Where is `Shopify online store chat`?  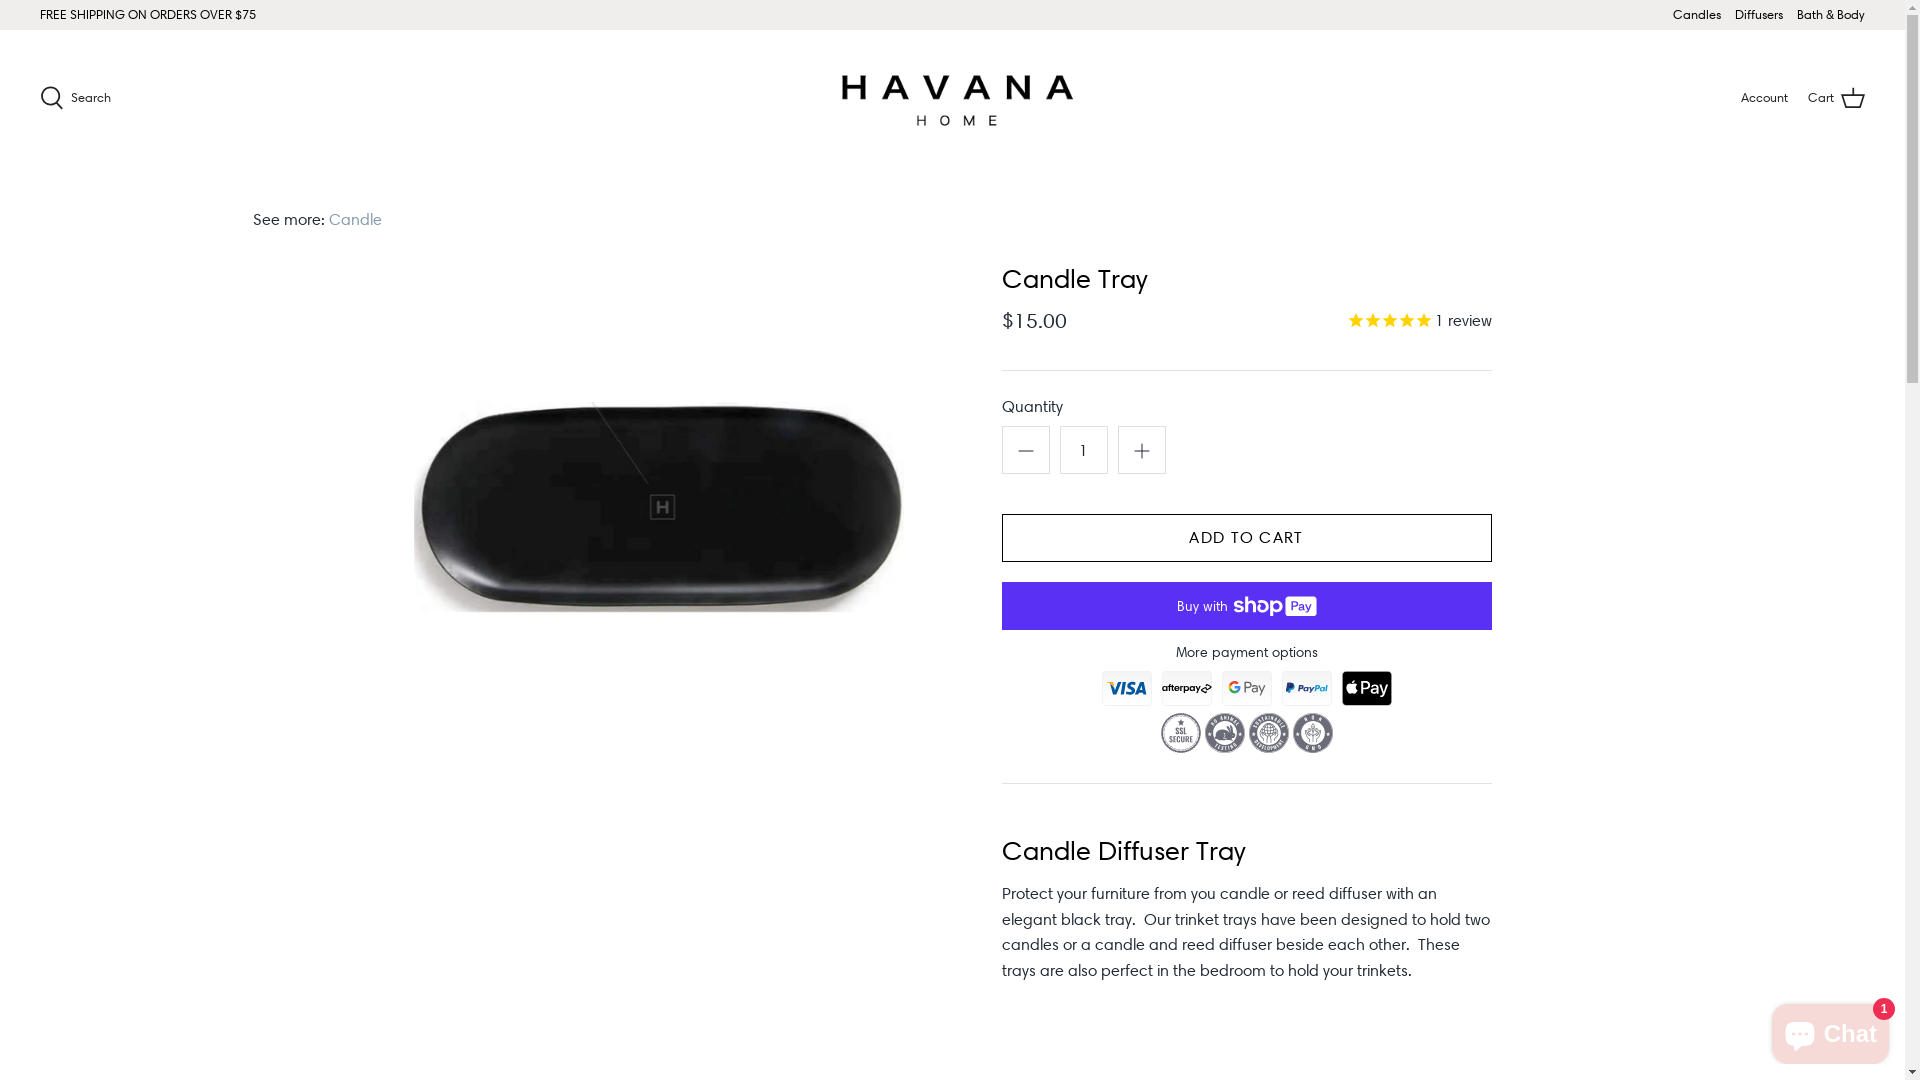
Shopify online store chat is located at coordinates (1830, 1030).